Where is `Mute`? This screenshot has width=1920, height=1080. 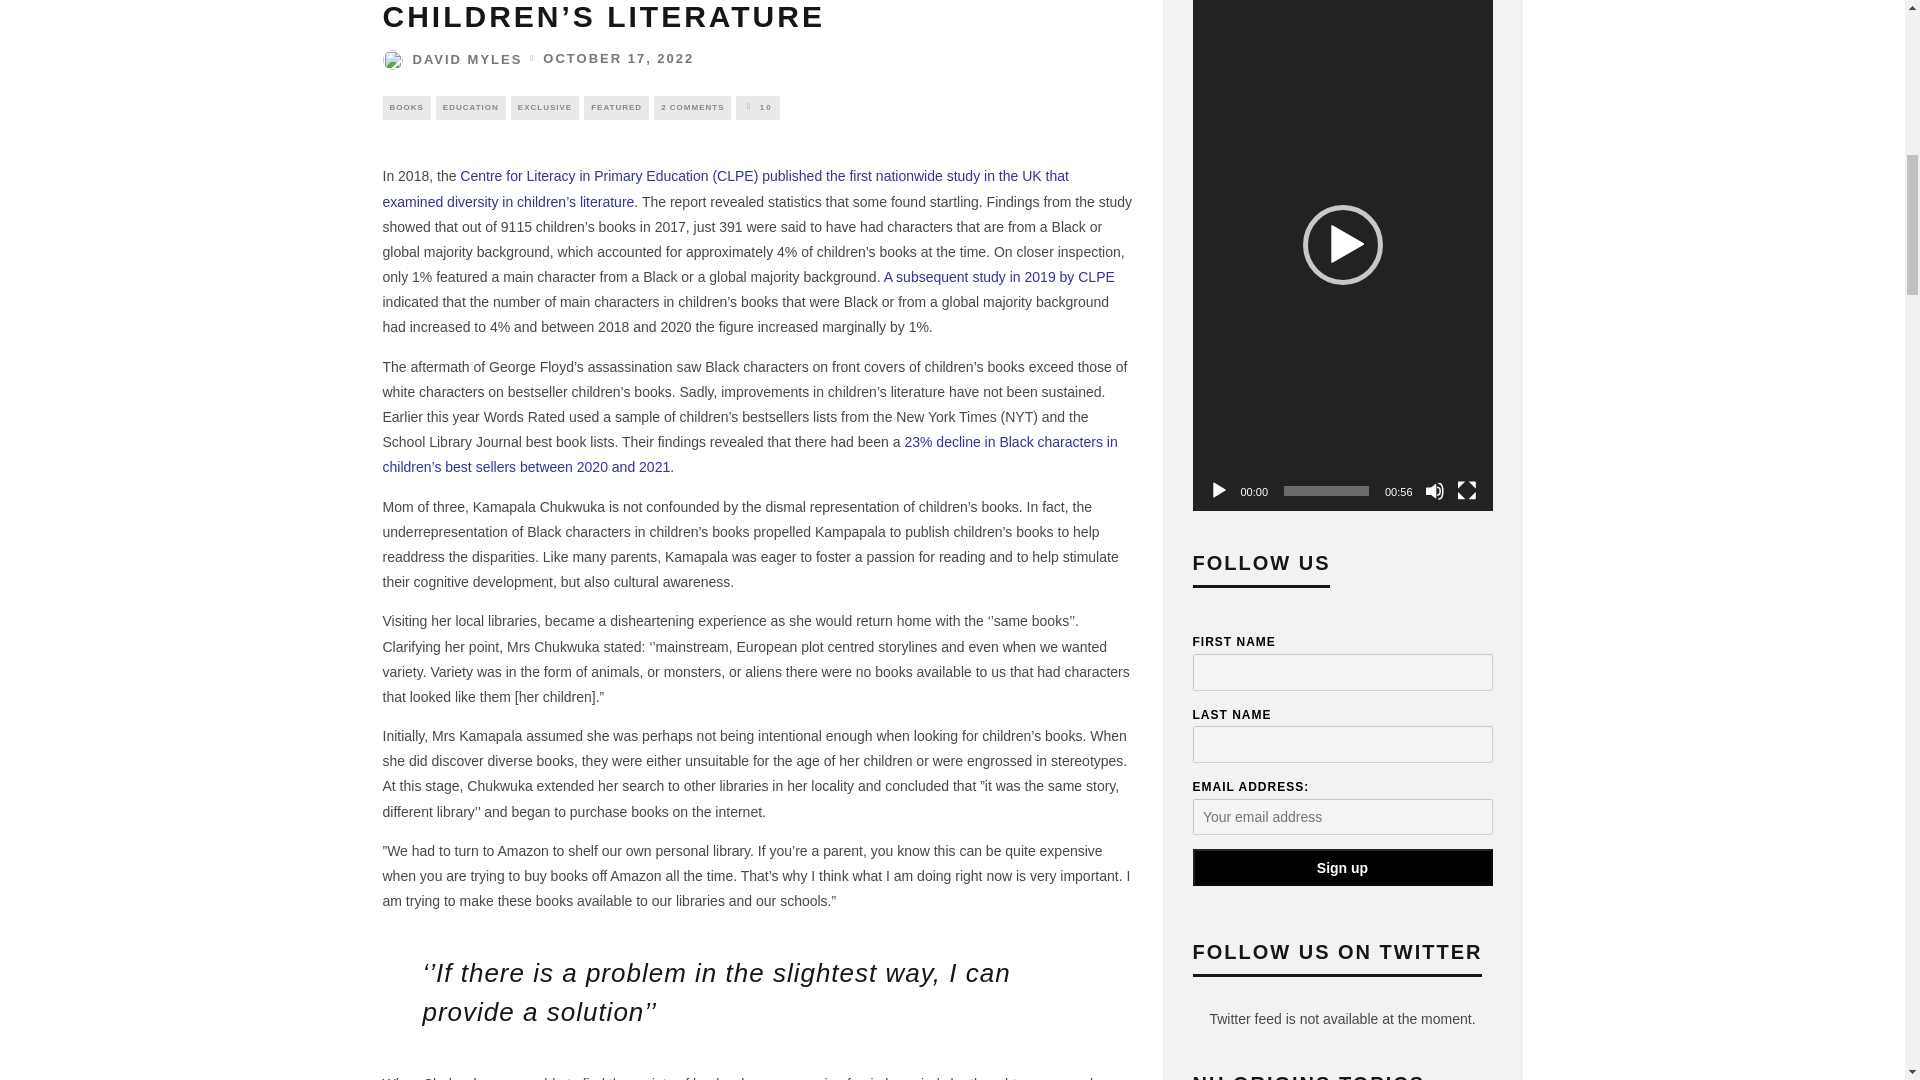 Mute is located at coordinates (1434, 490).